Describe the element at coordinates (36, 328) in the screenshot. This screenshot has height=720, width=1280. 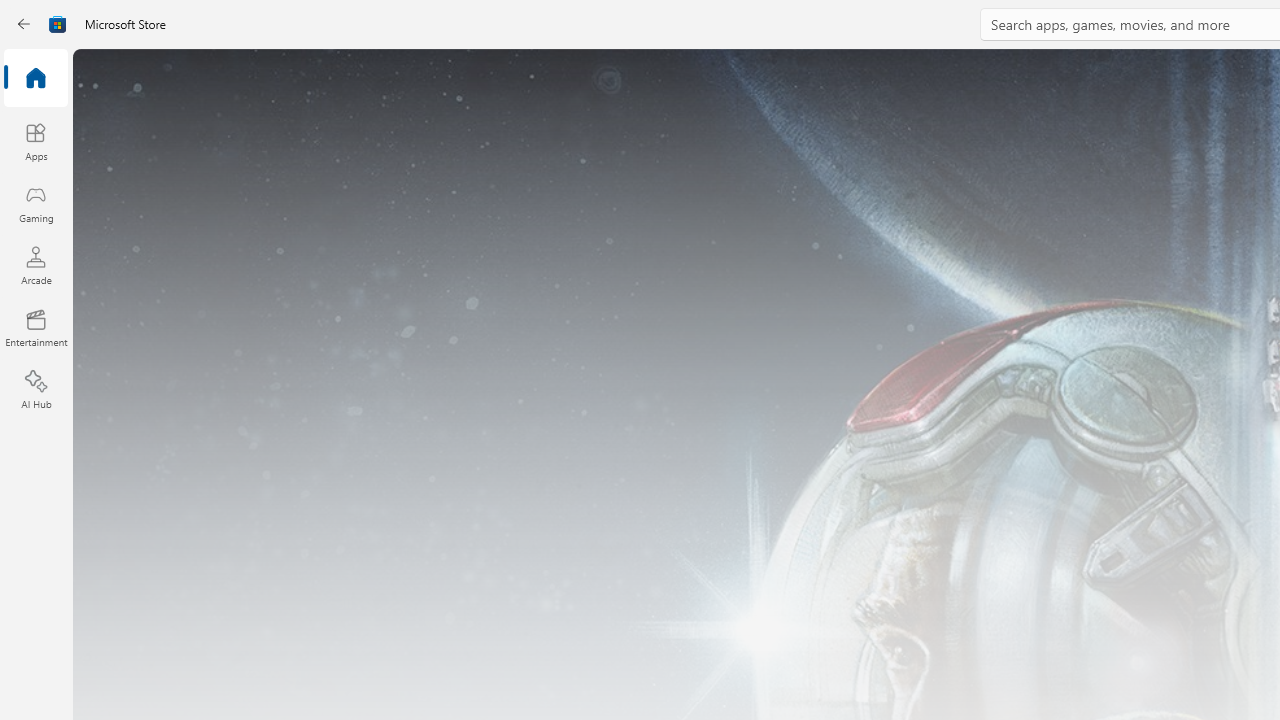
I see `Entertainment` at that location.